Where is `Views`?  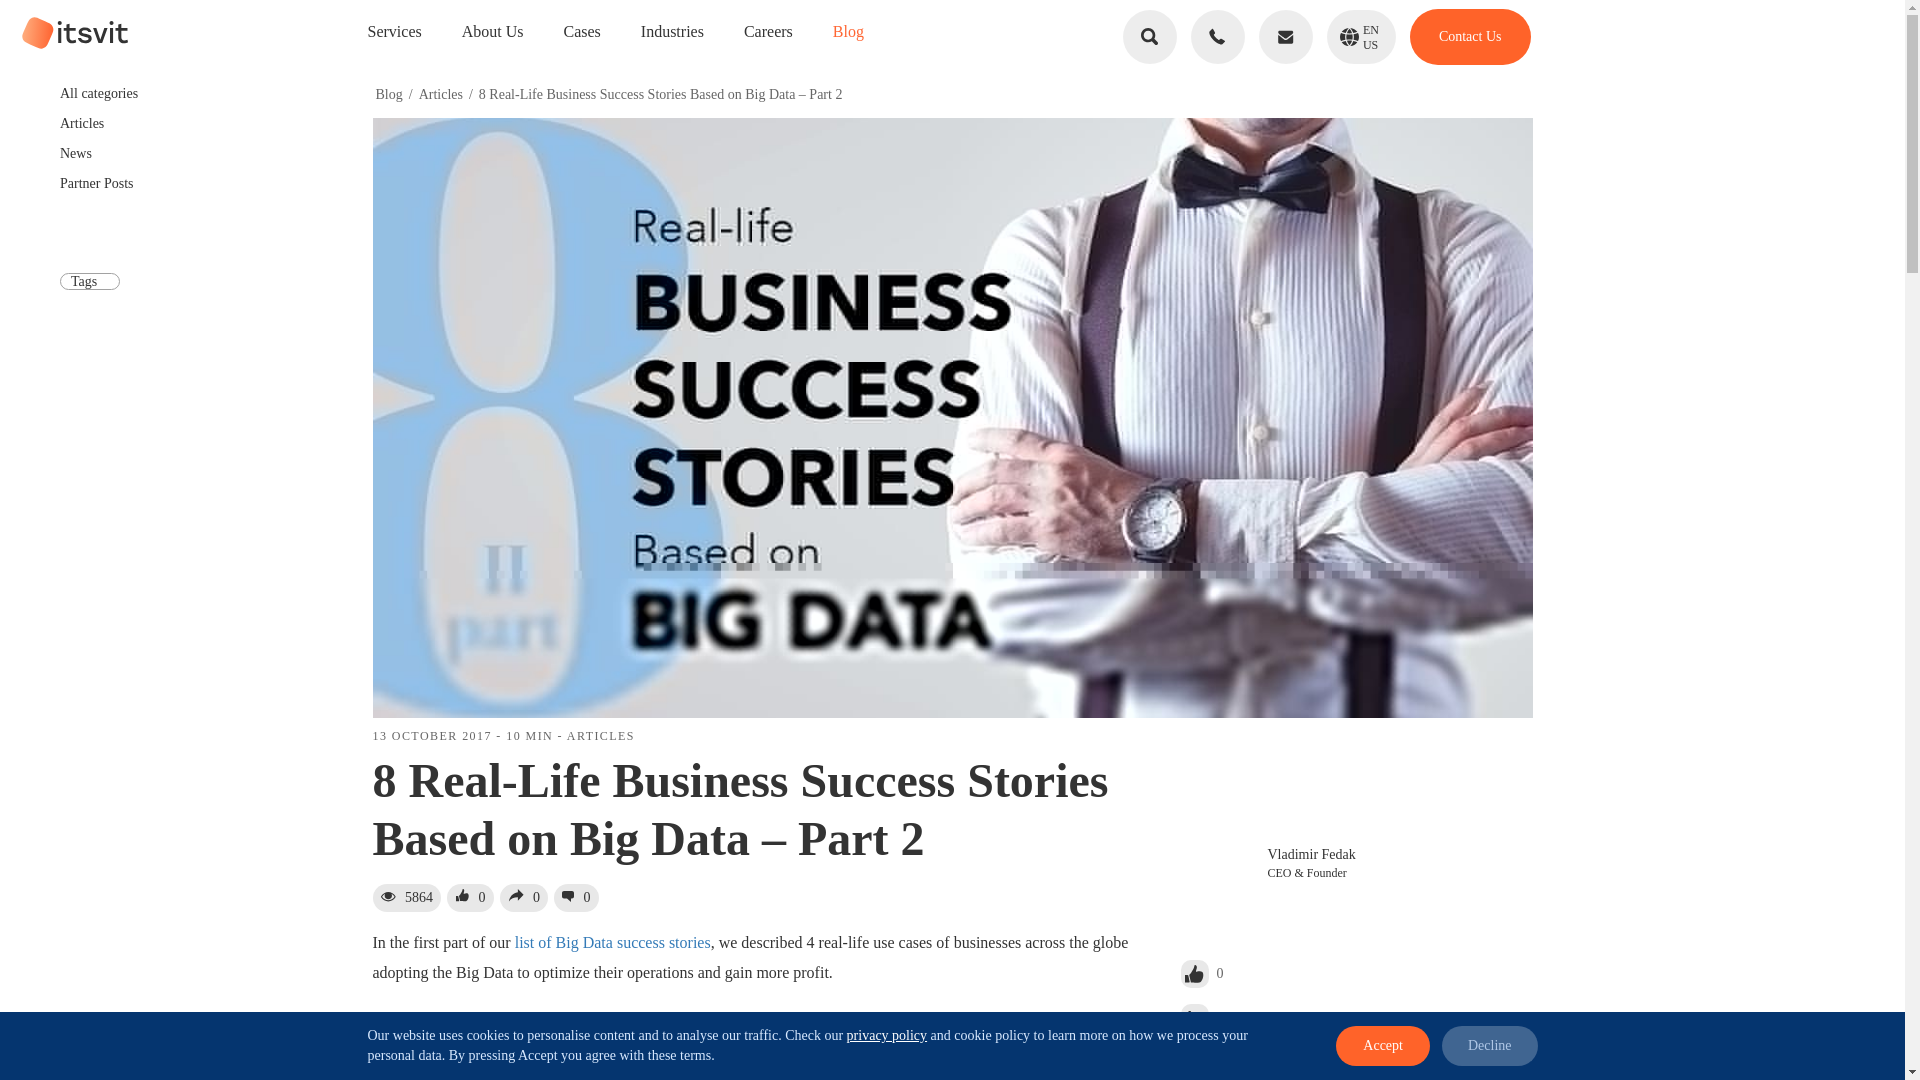 Views is located at coordinates (406, 898).